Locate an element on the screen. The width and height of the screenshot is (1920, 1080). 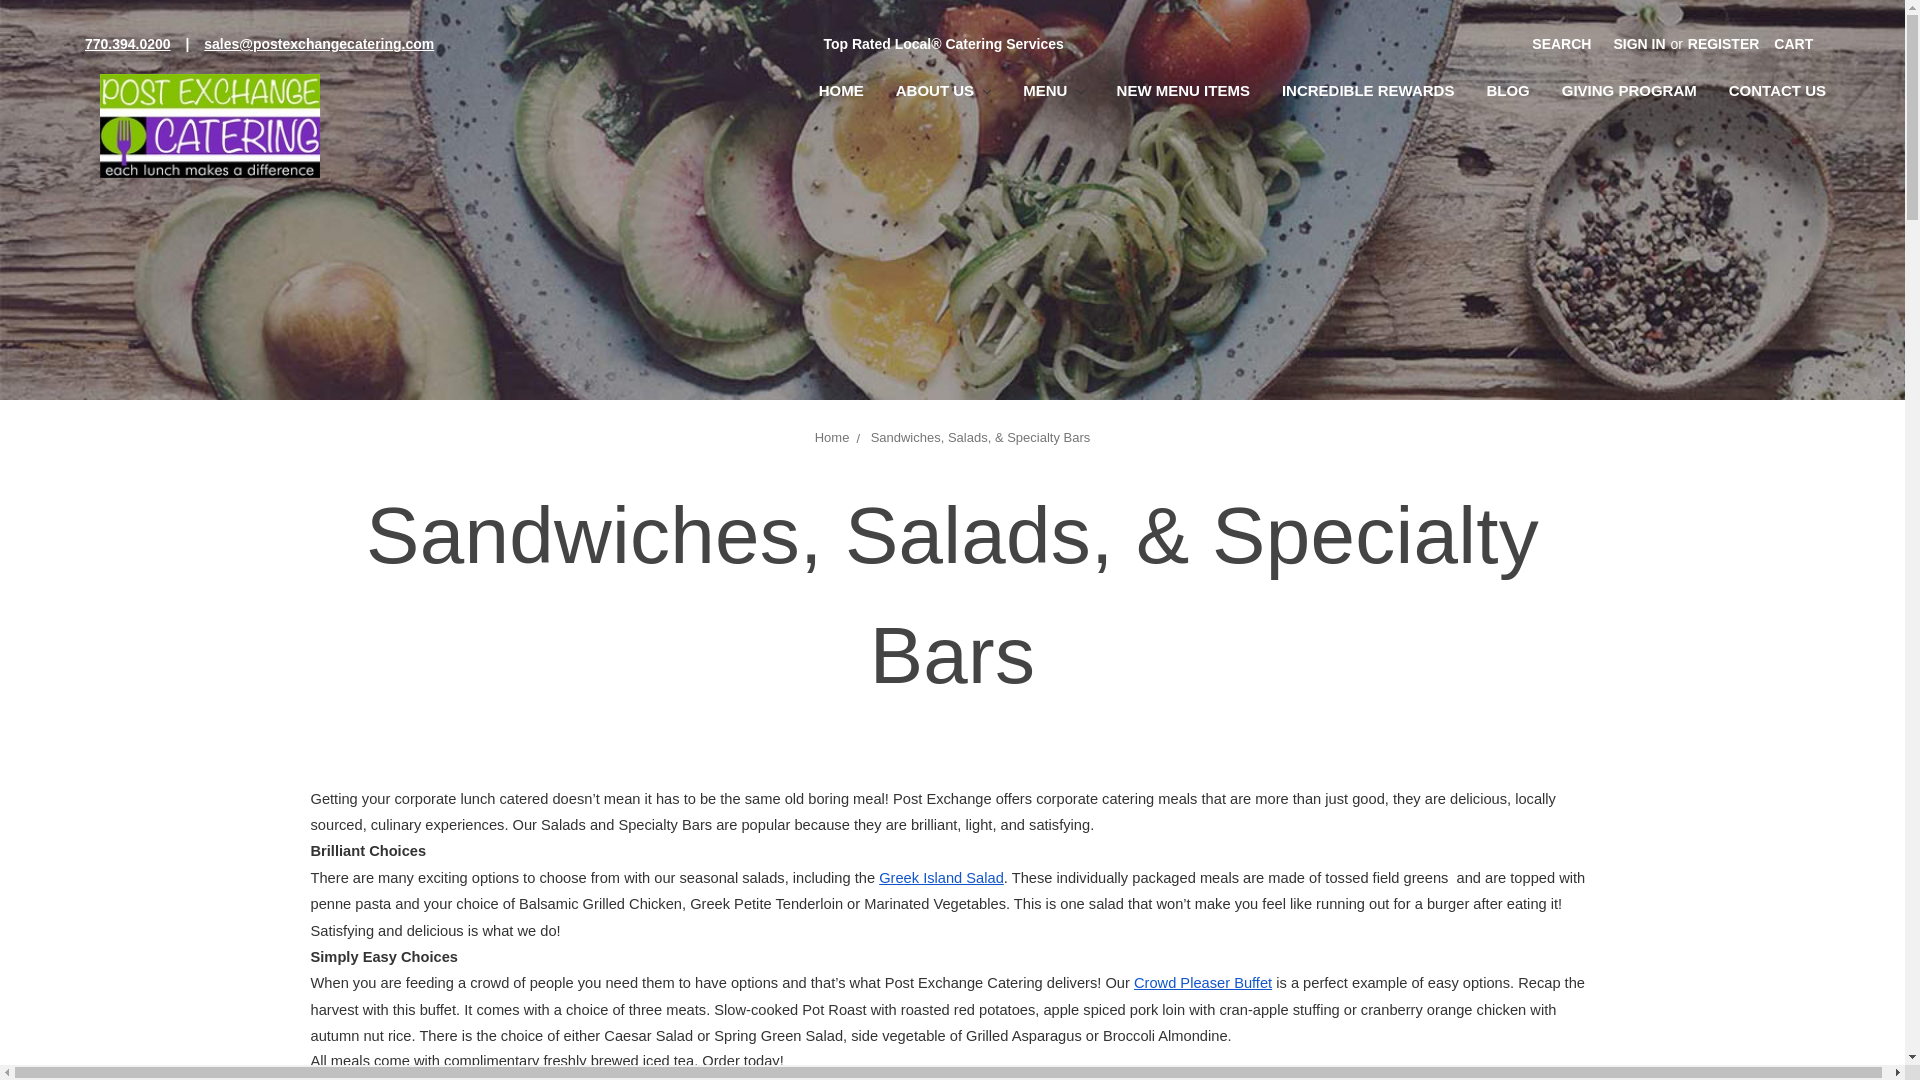
SEARCH is located at coordinates (1560, 44).